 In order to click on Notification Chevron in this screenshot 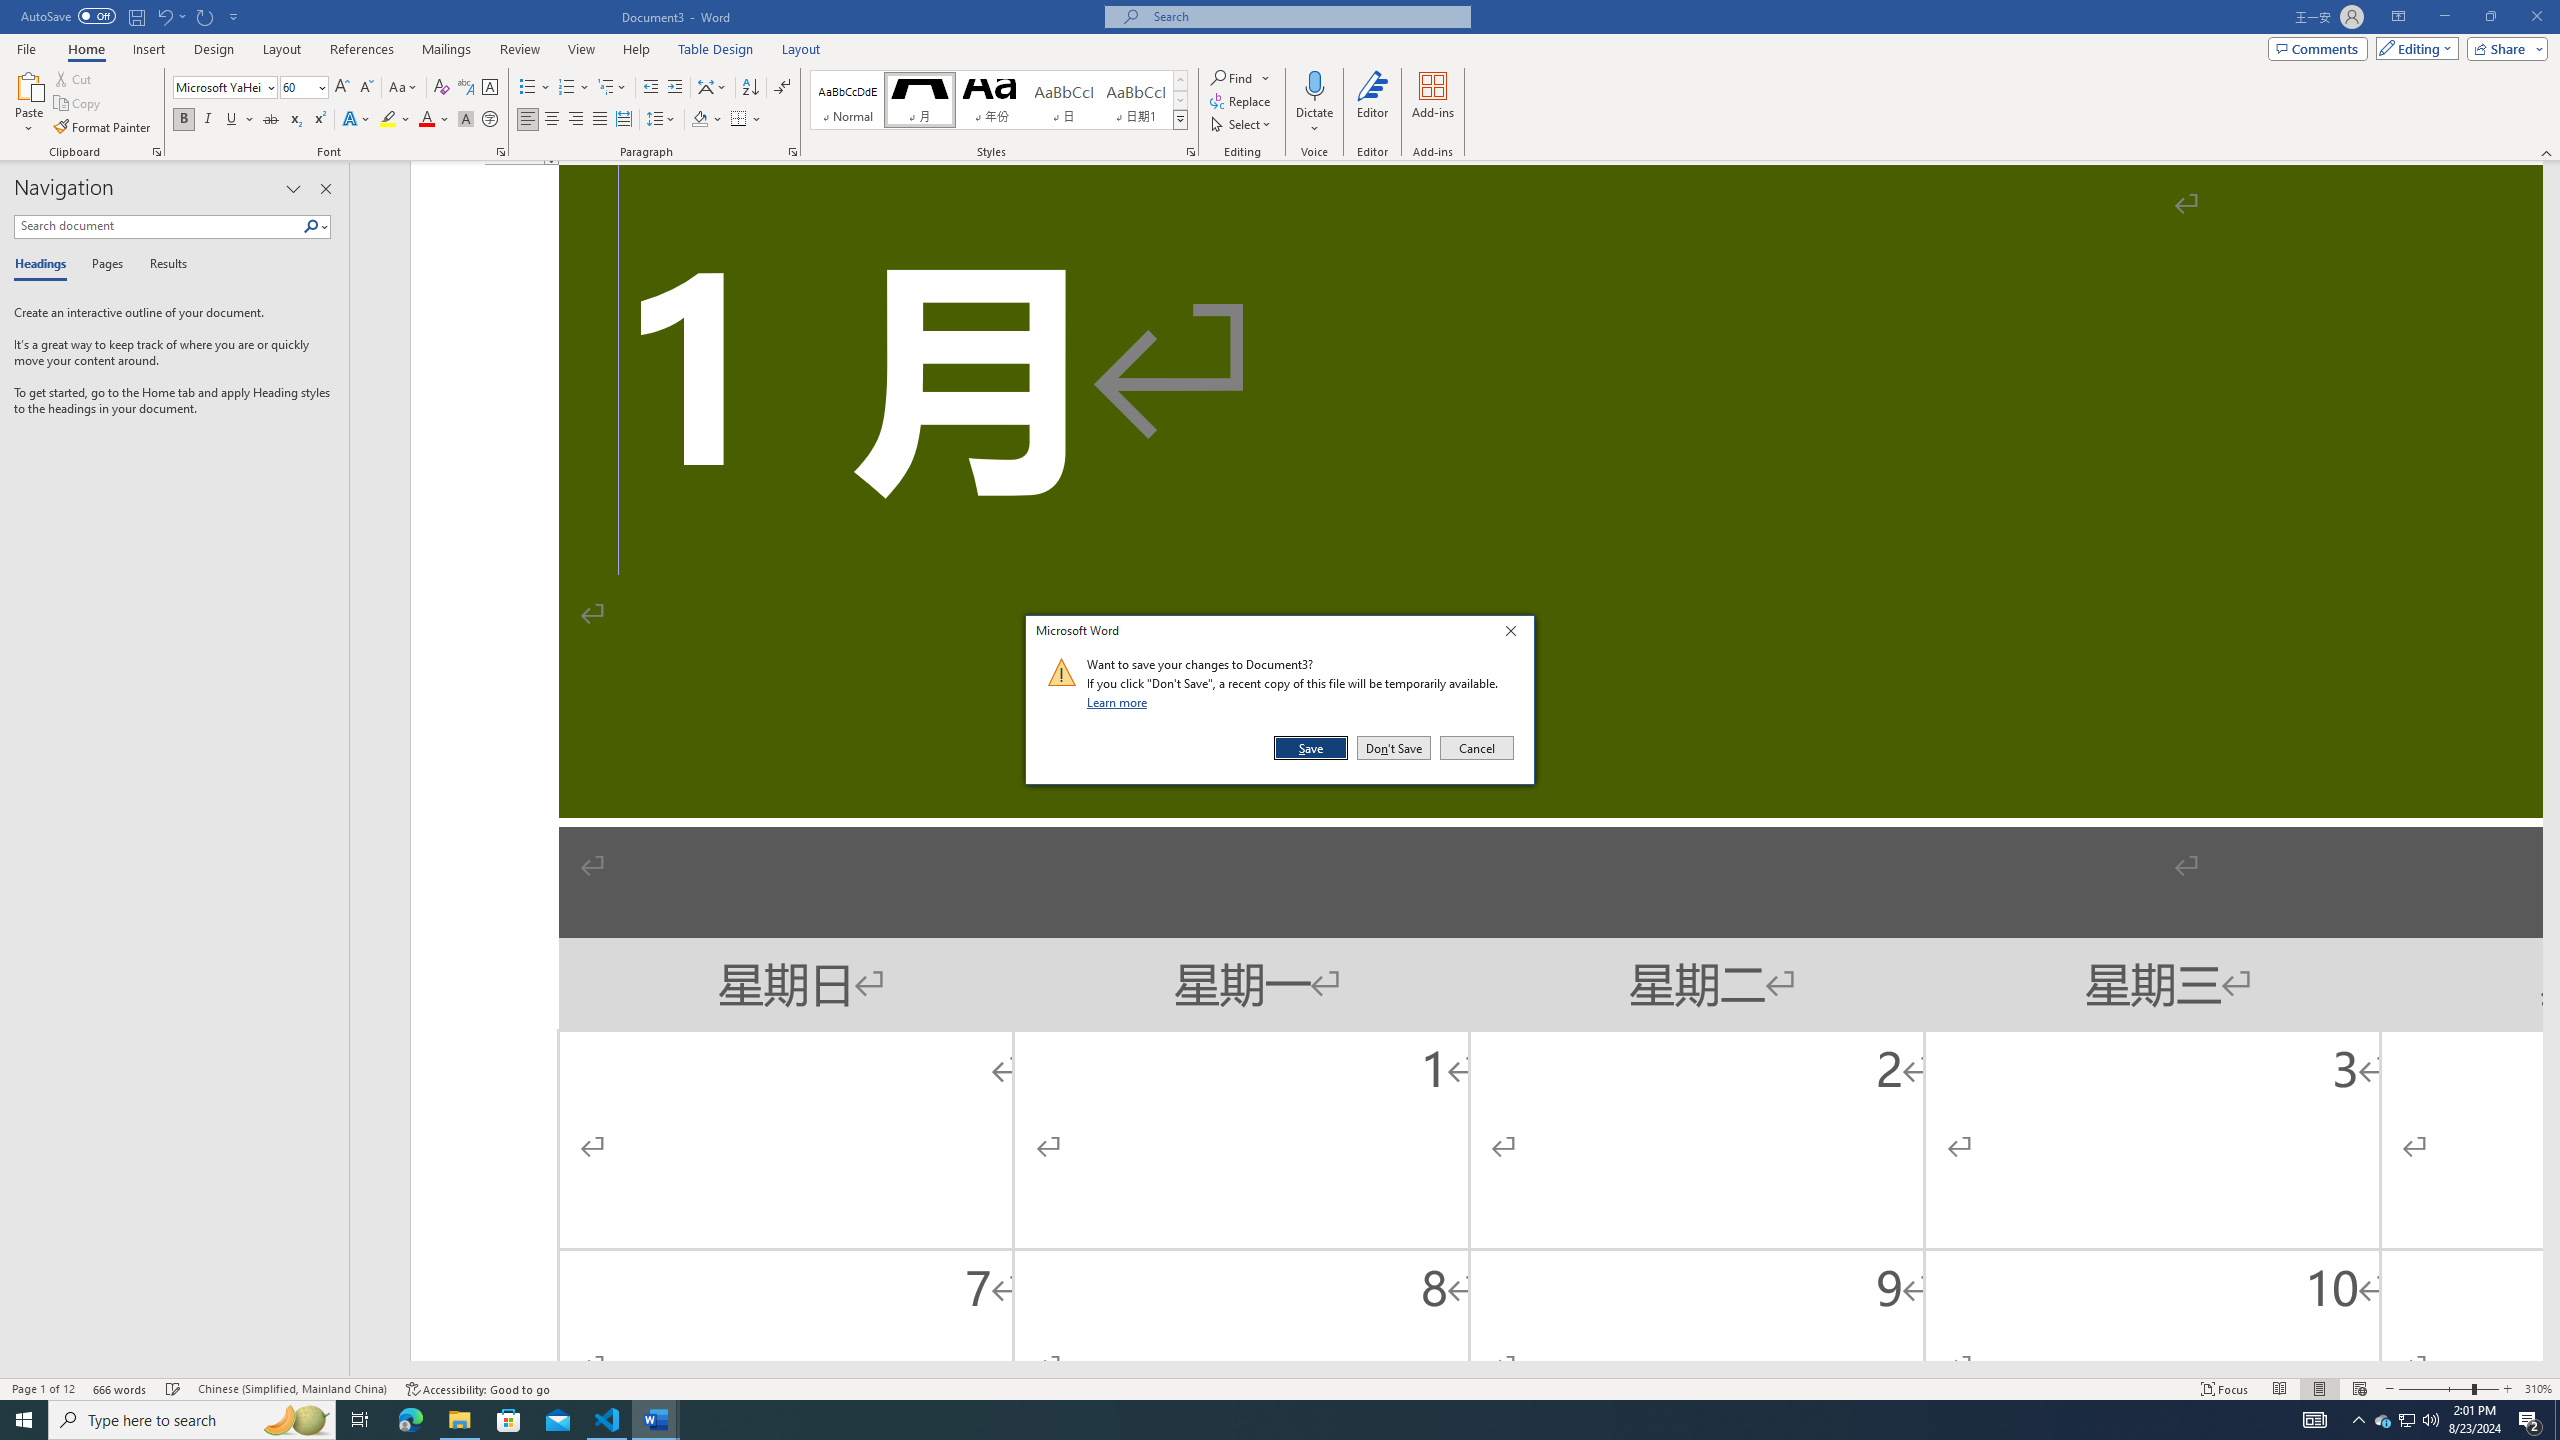, I will do `click(2358, 1420)`.